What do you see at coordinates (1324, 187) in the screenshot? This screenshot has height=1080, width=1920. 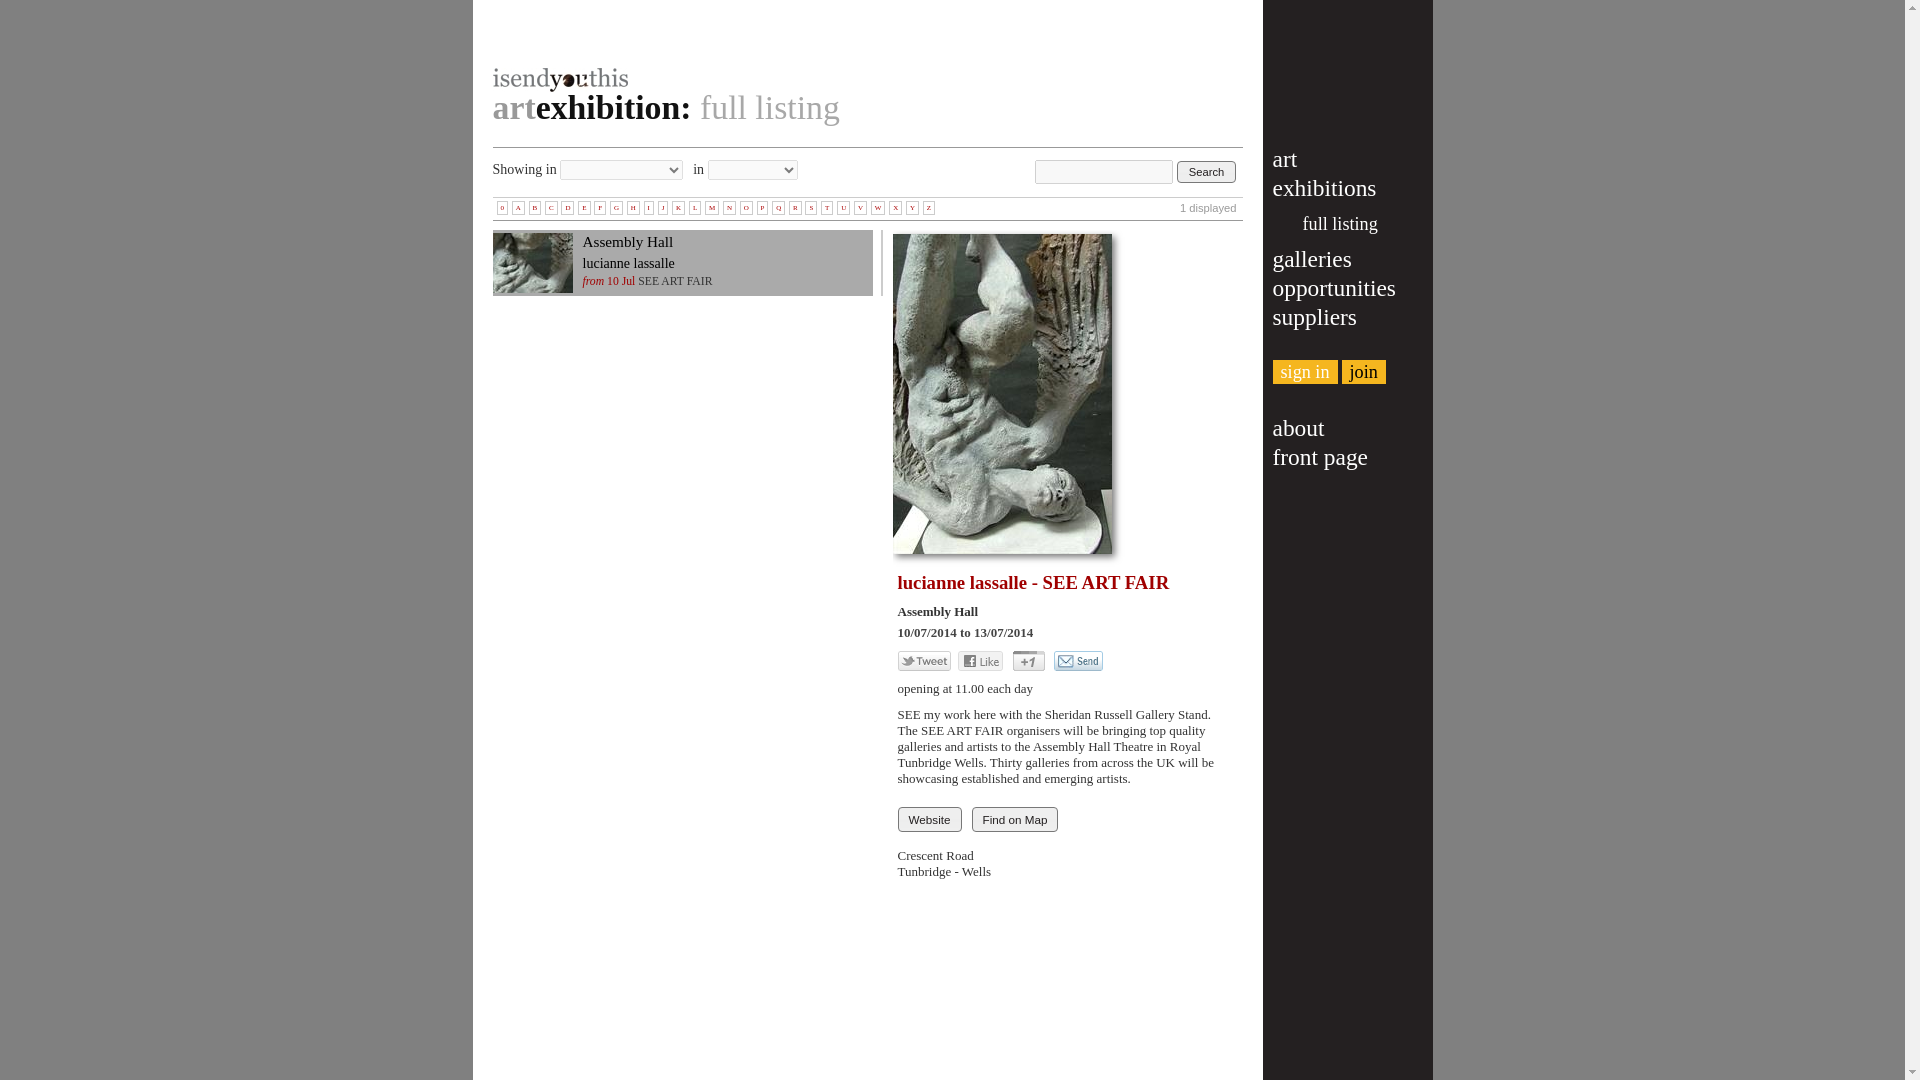 I see `exhibitions` at bounding box center [1324, 187].